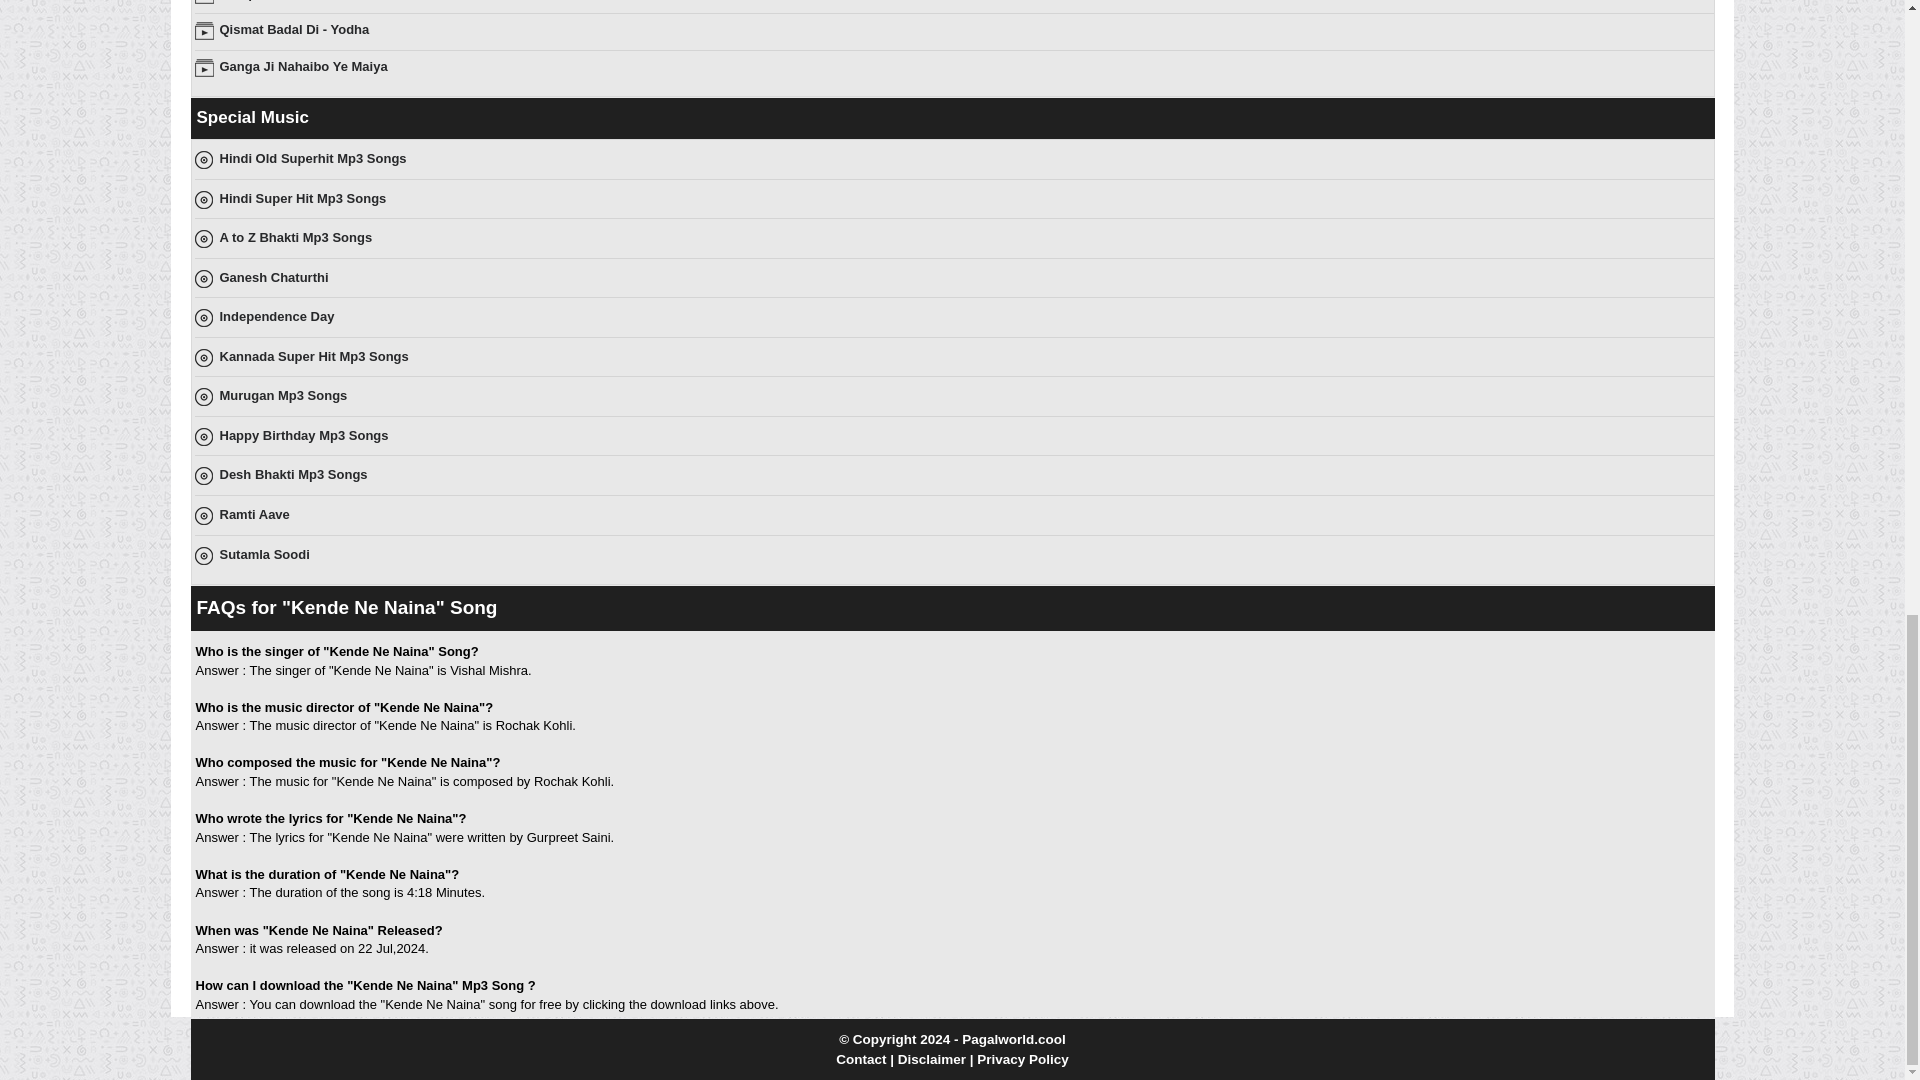  Describe the element at coordinates (284, 394) in the screenshot. I see `Murugan Mp3 Songs` at that location.